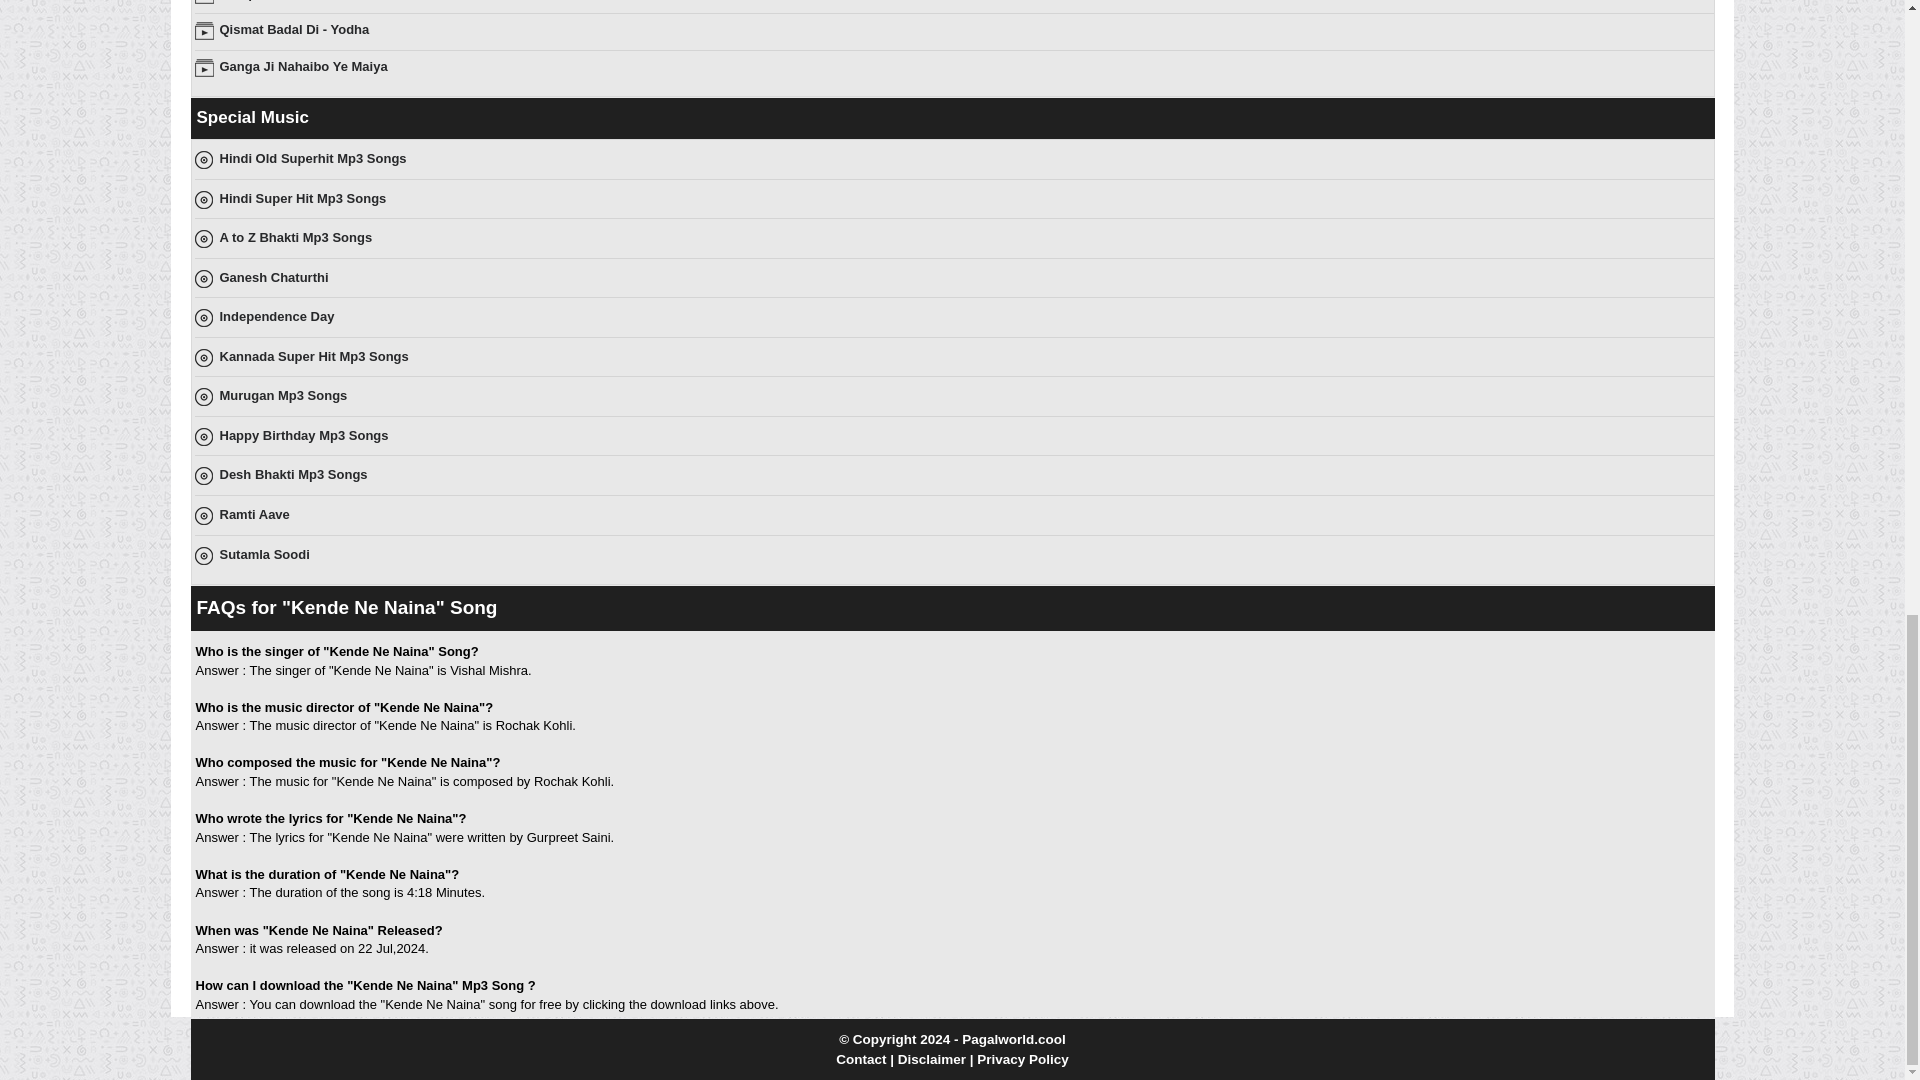  Describe the element at coordinates (284, 394) in the screenshot. I see `Murugan Mp3 Songs` at that location.